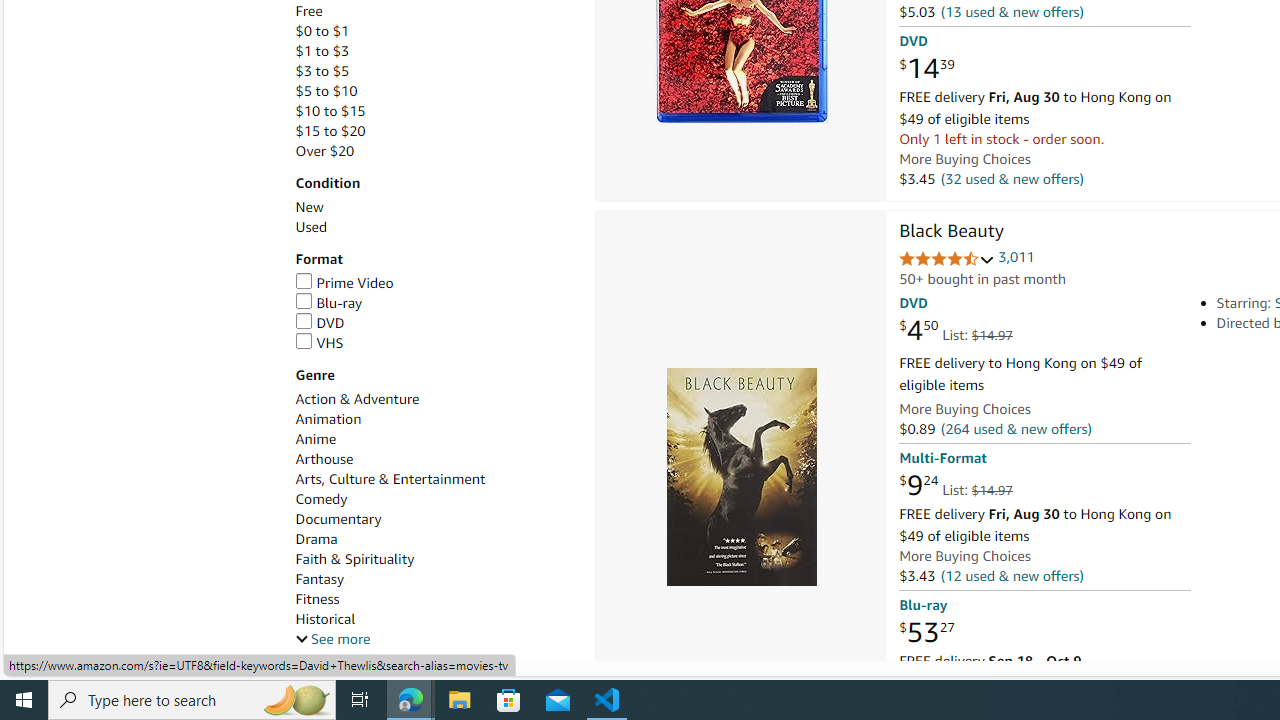 This screenshot has height=720, width=1280. What do you see at coordinates (434, 343) in the screenshot?
I see `VHS` at bounding box center [434, 343].